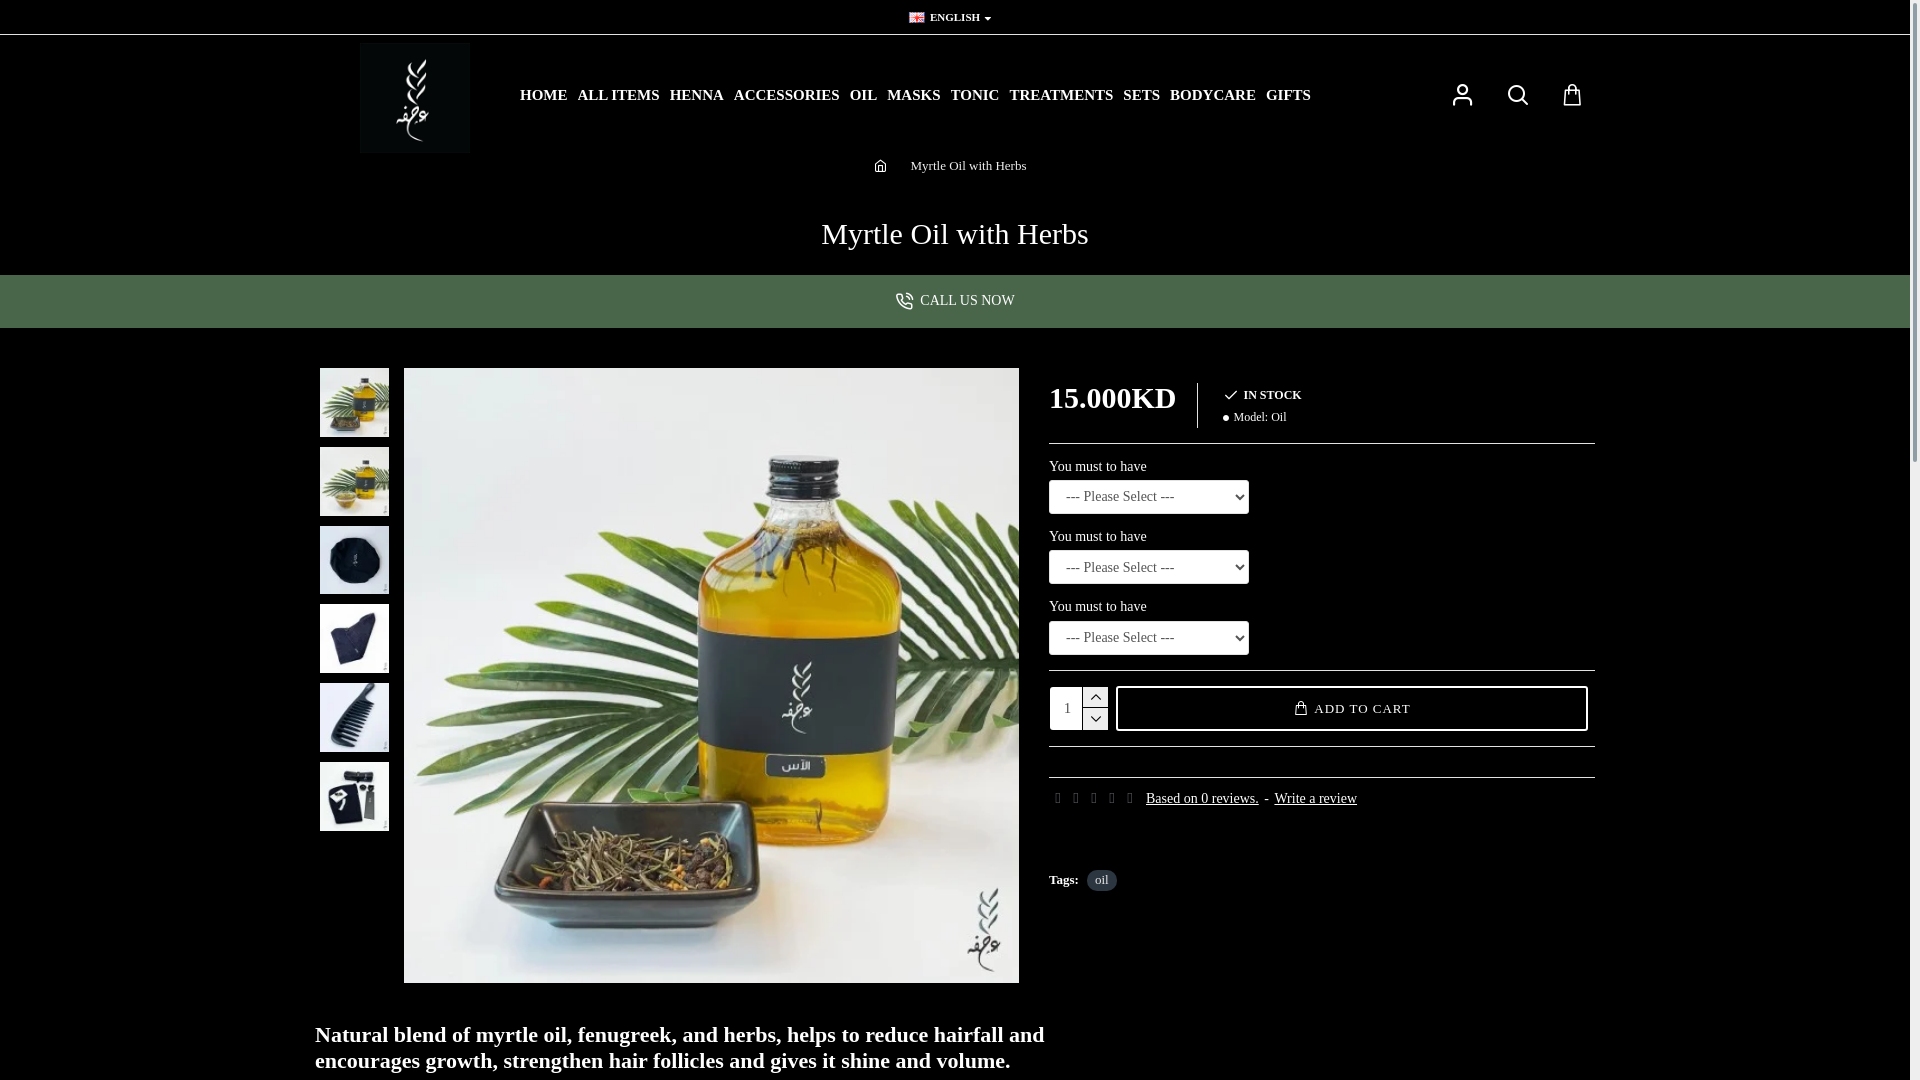 The height and width of the screenshot is (1080, 1920). Describe the element at coordinates (969, 166) in the screenshot. I see `Myrtle Oil with Herbs` at that location.